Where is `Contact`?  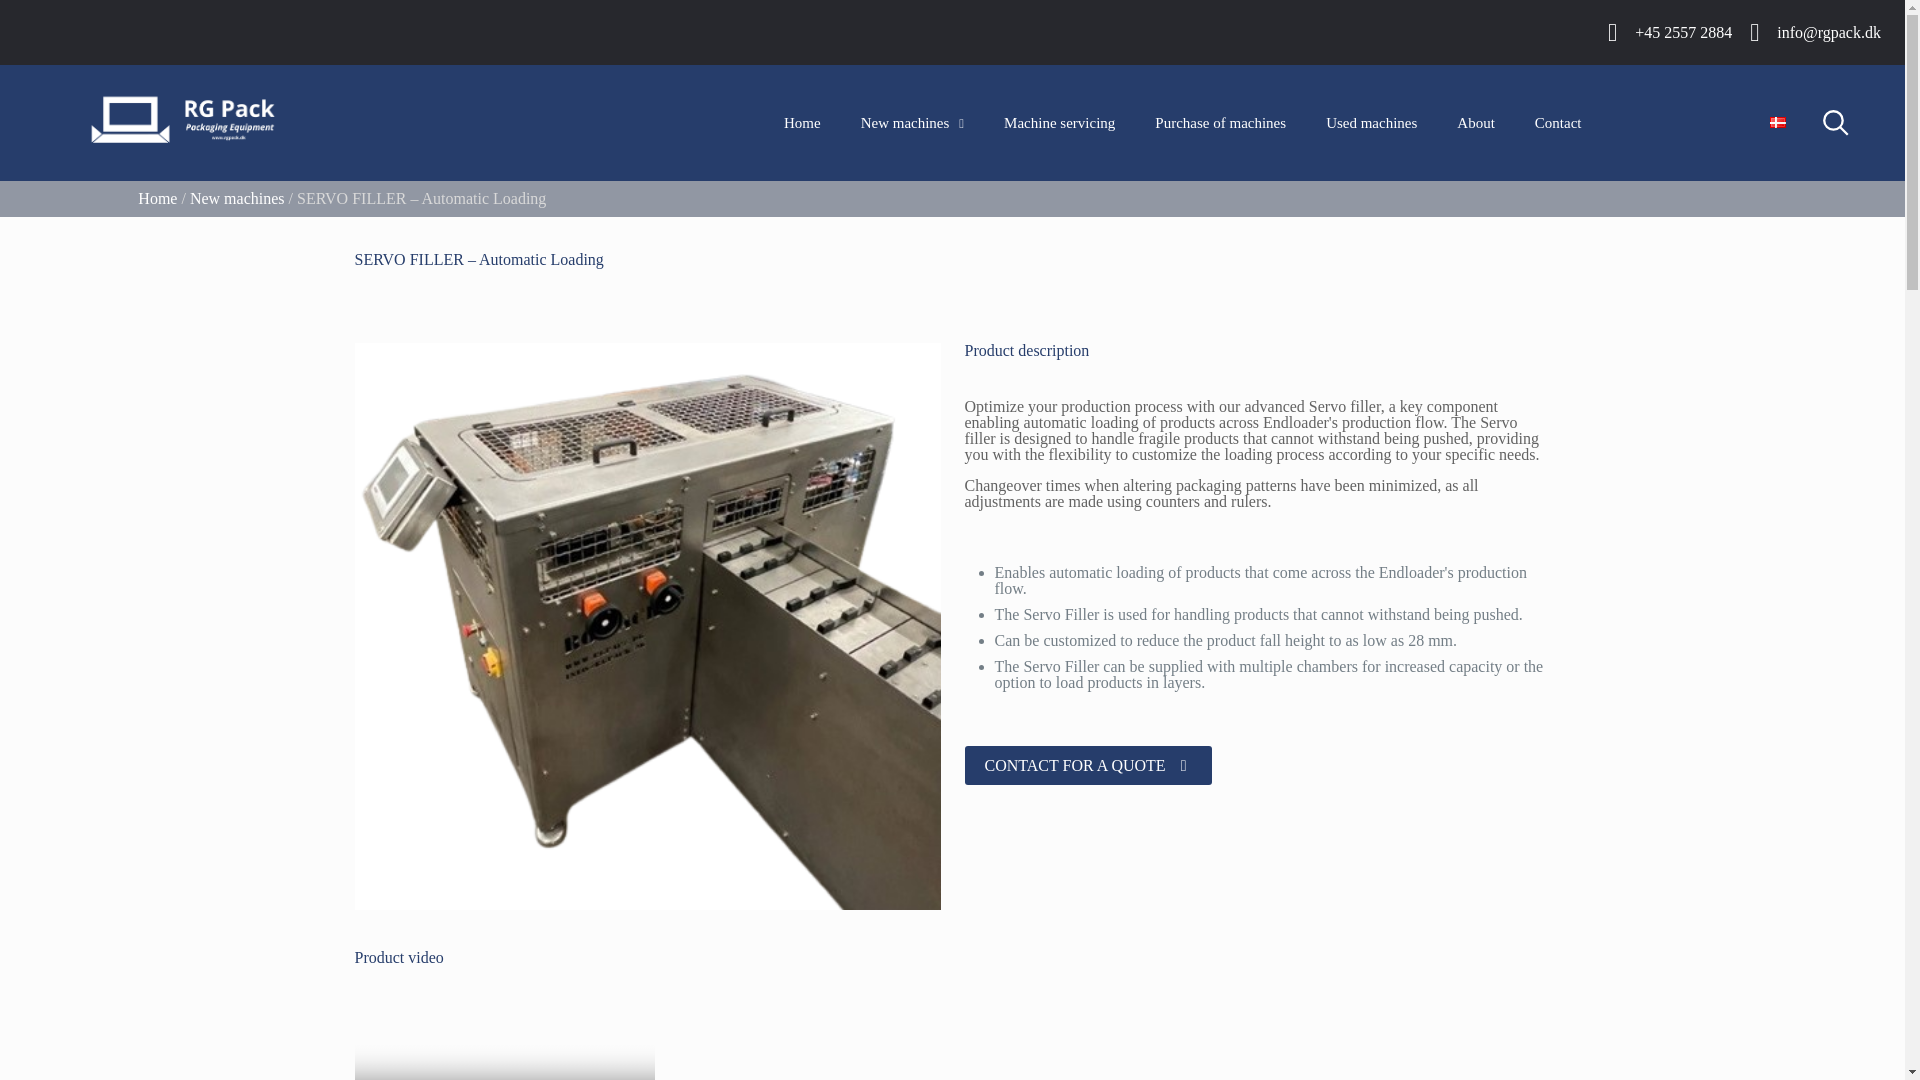 Contact is located at coordinates (1558, 122).